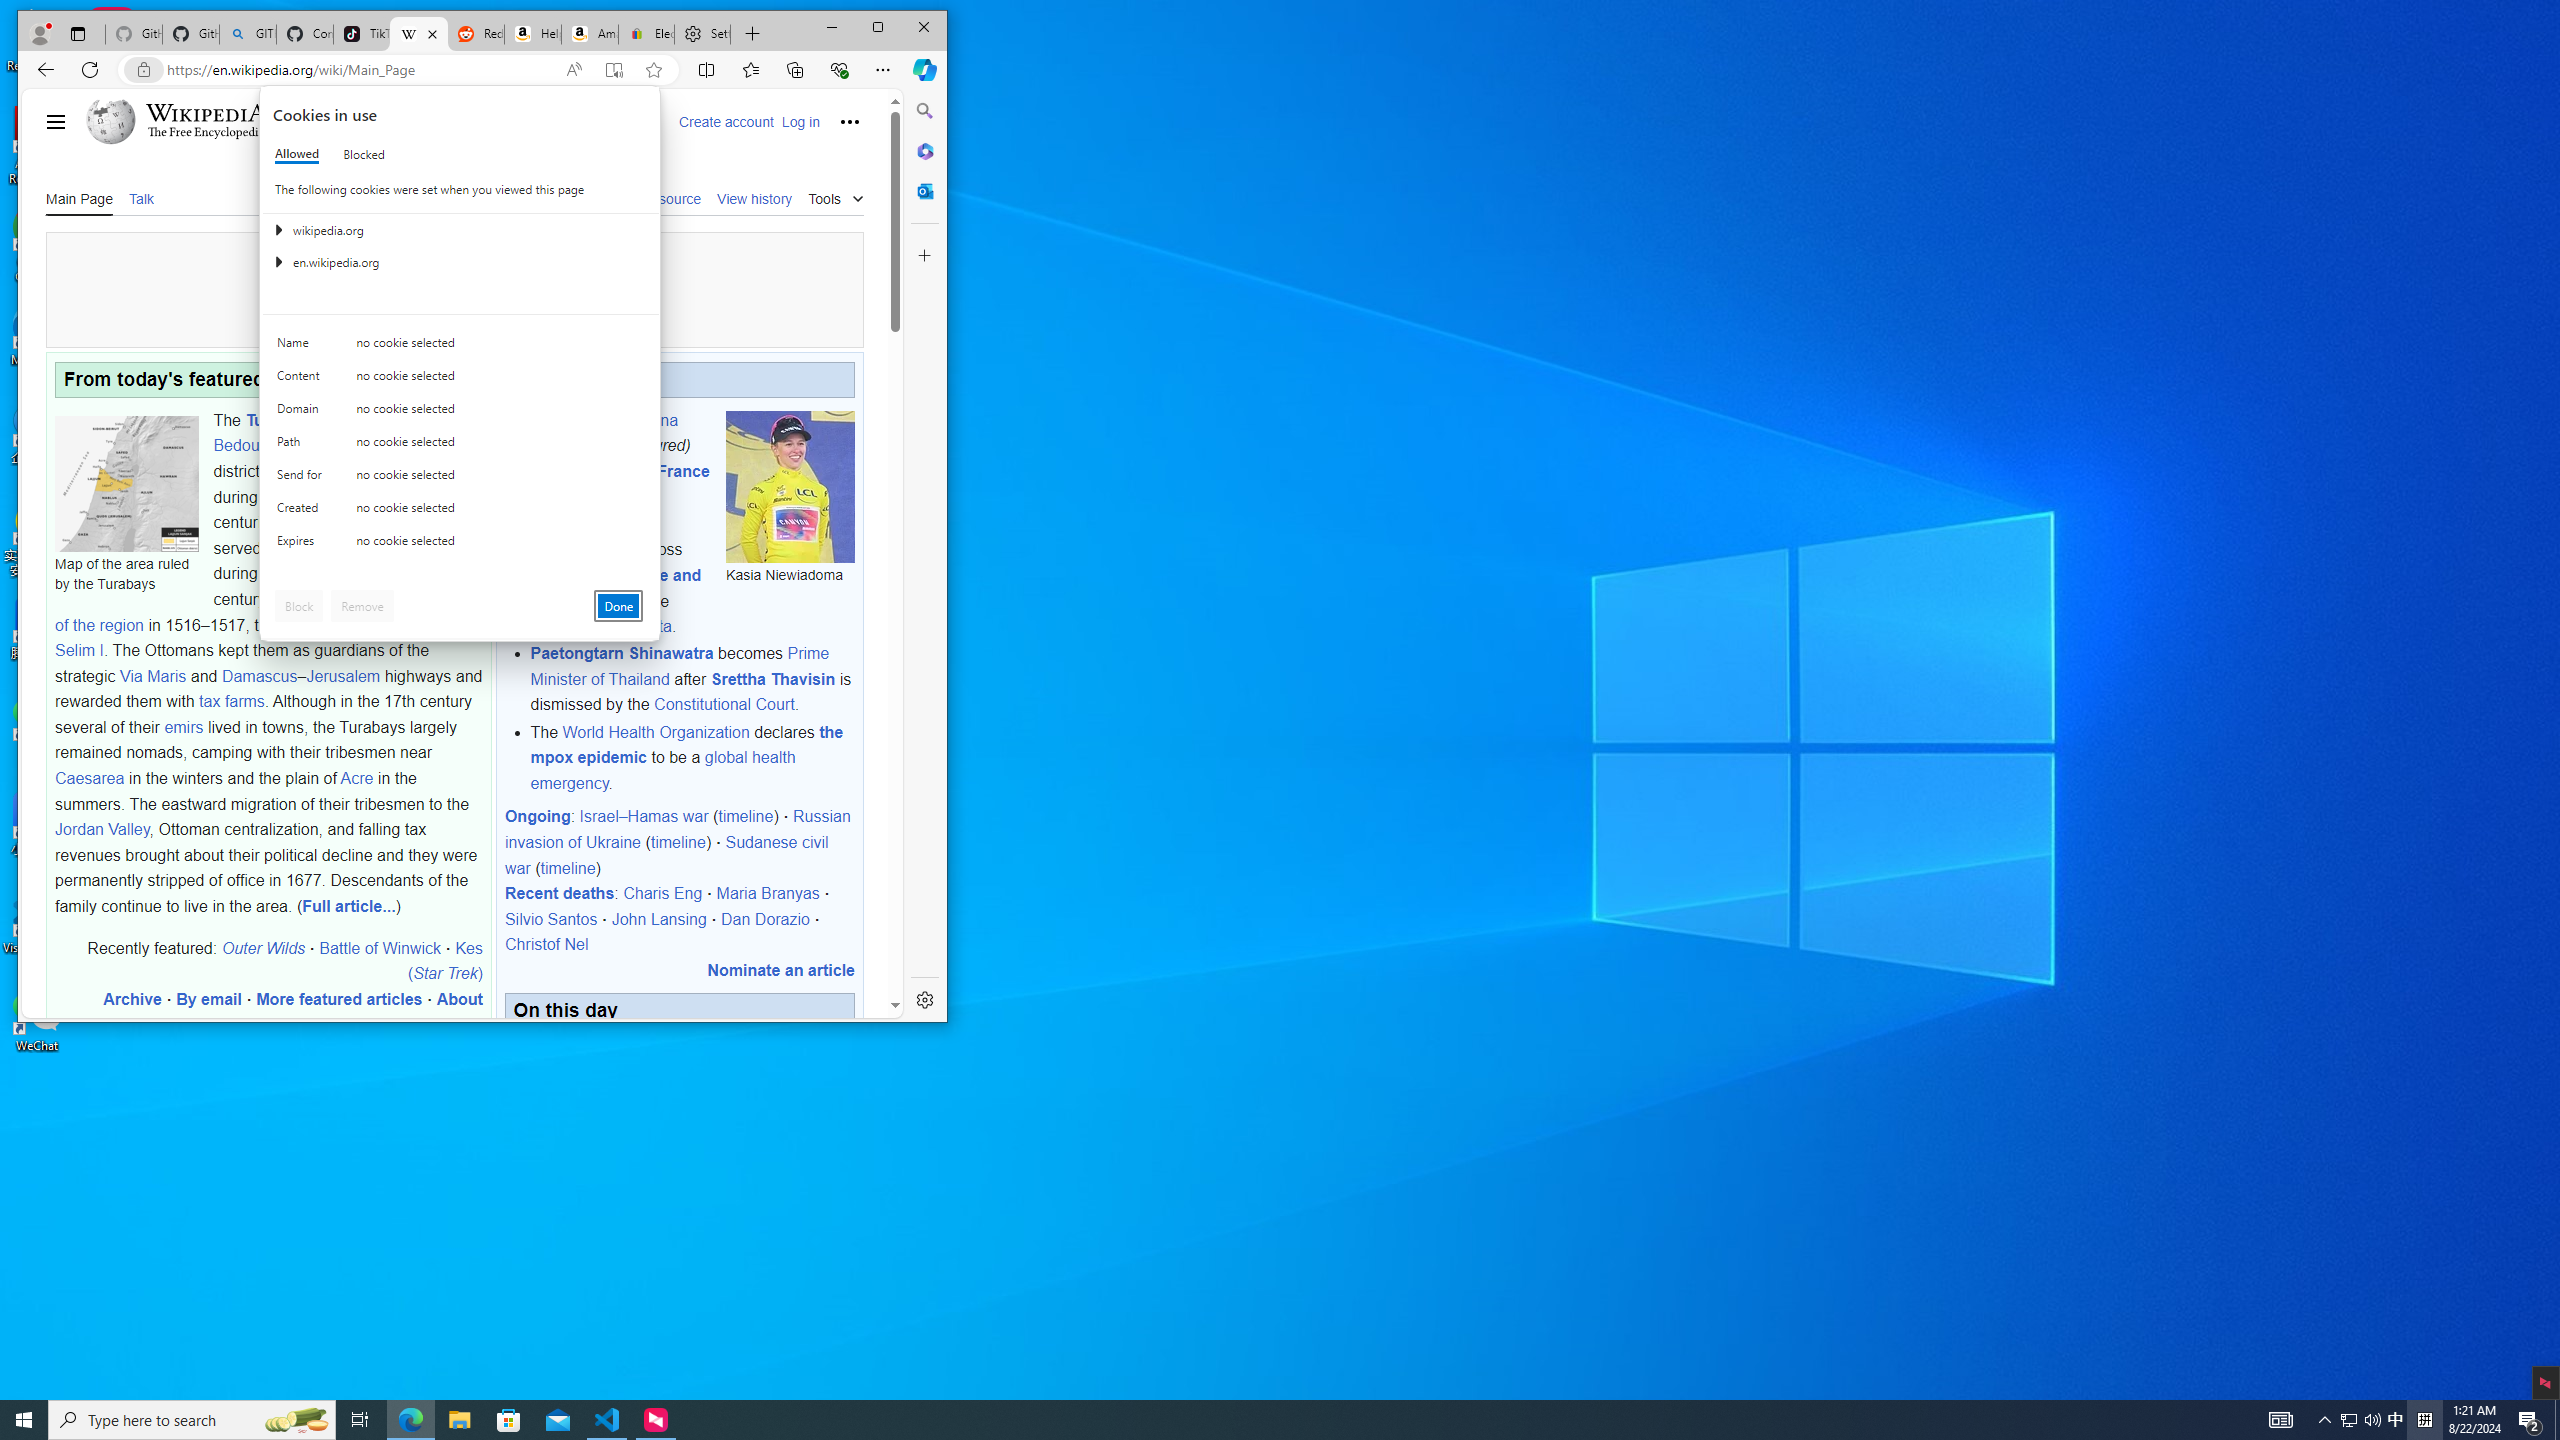  I want to click on Remove, so click(362, 606).